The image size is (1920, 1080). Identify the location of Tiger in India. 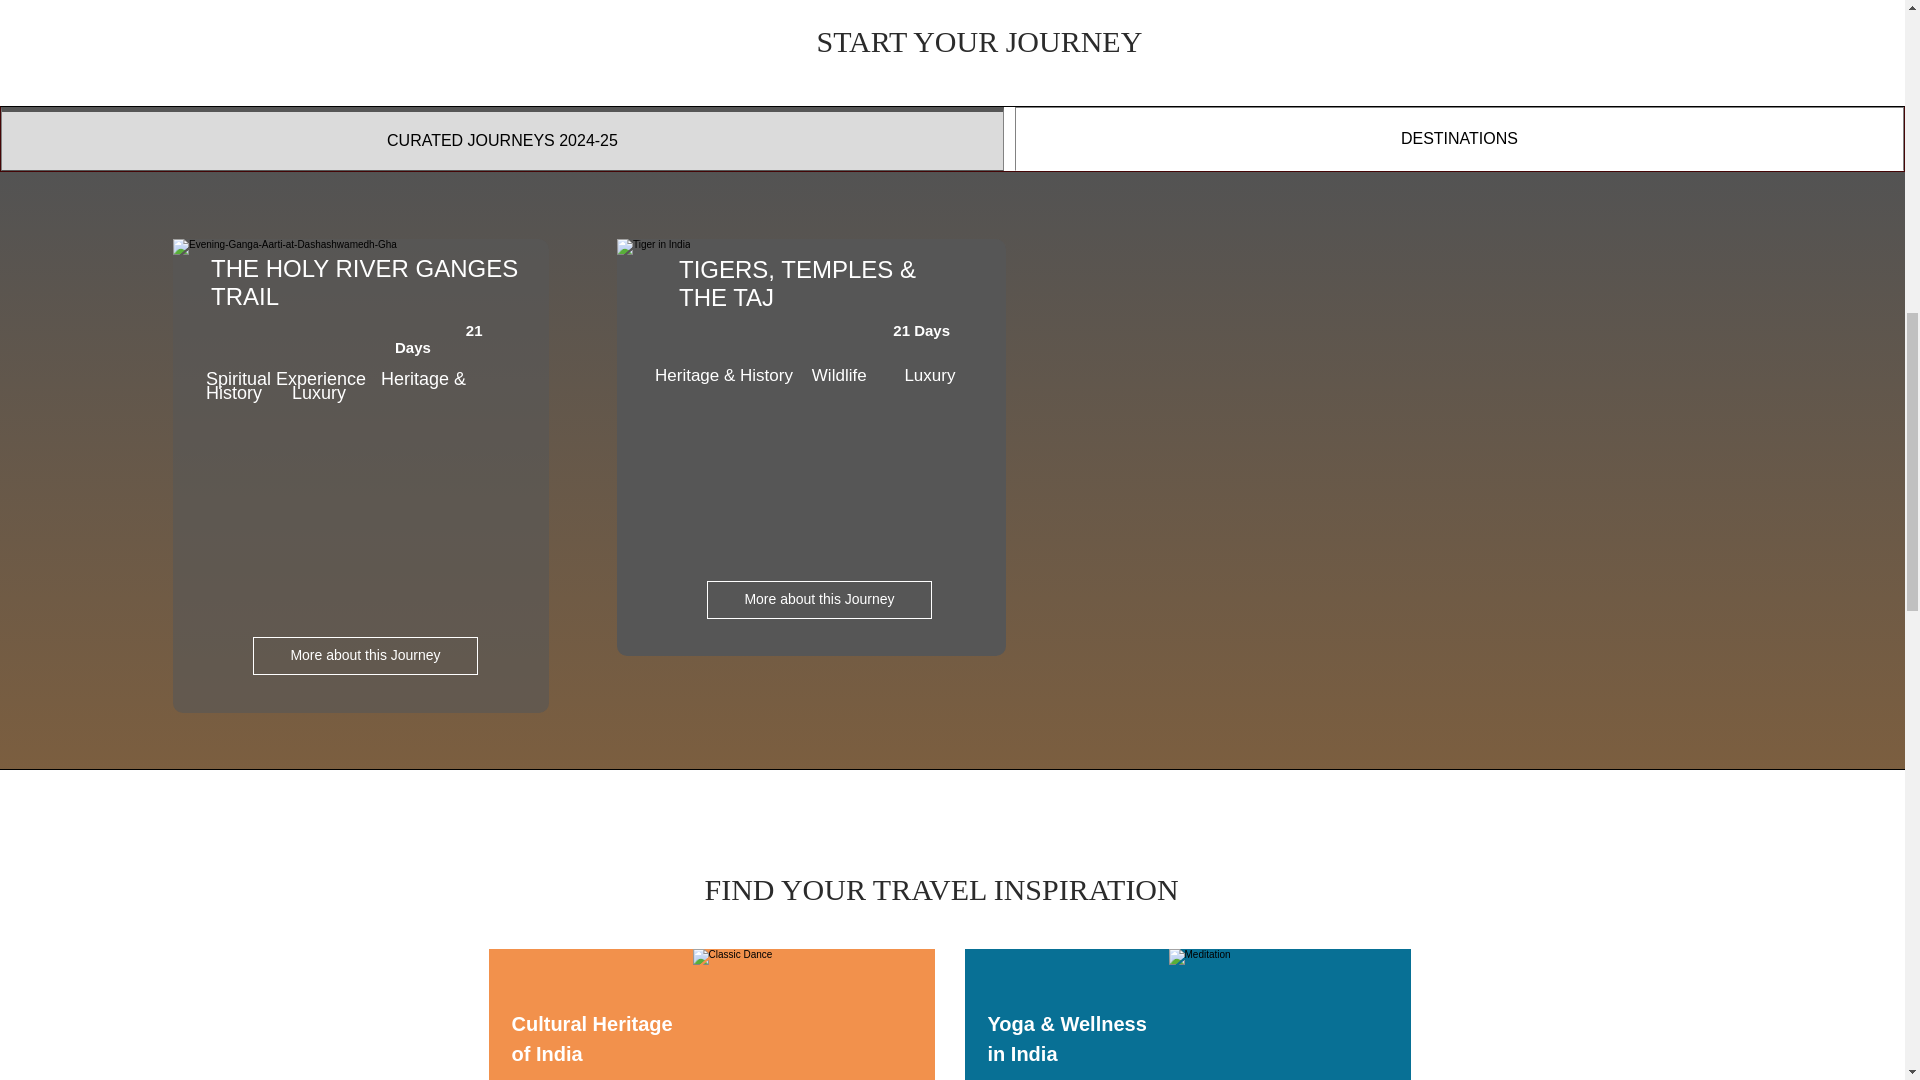
(811, 446).